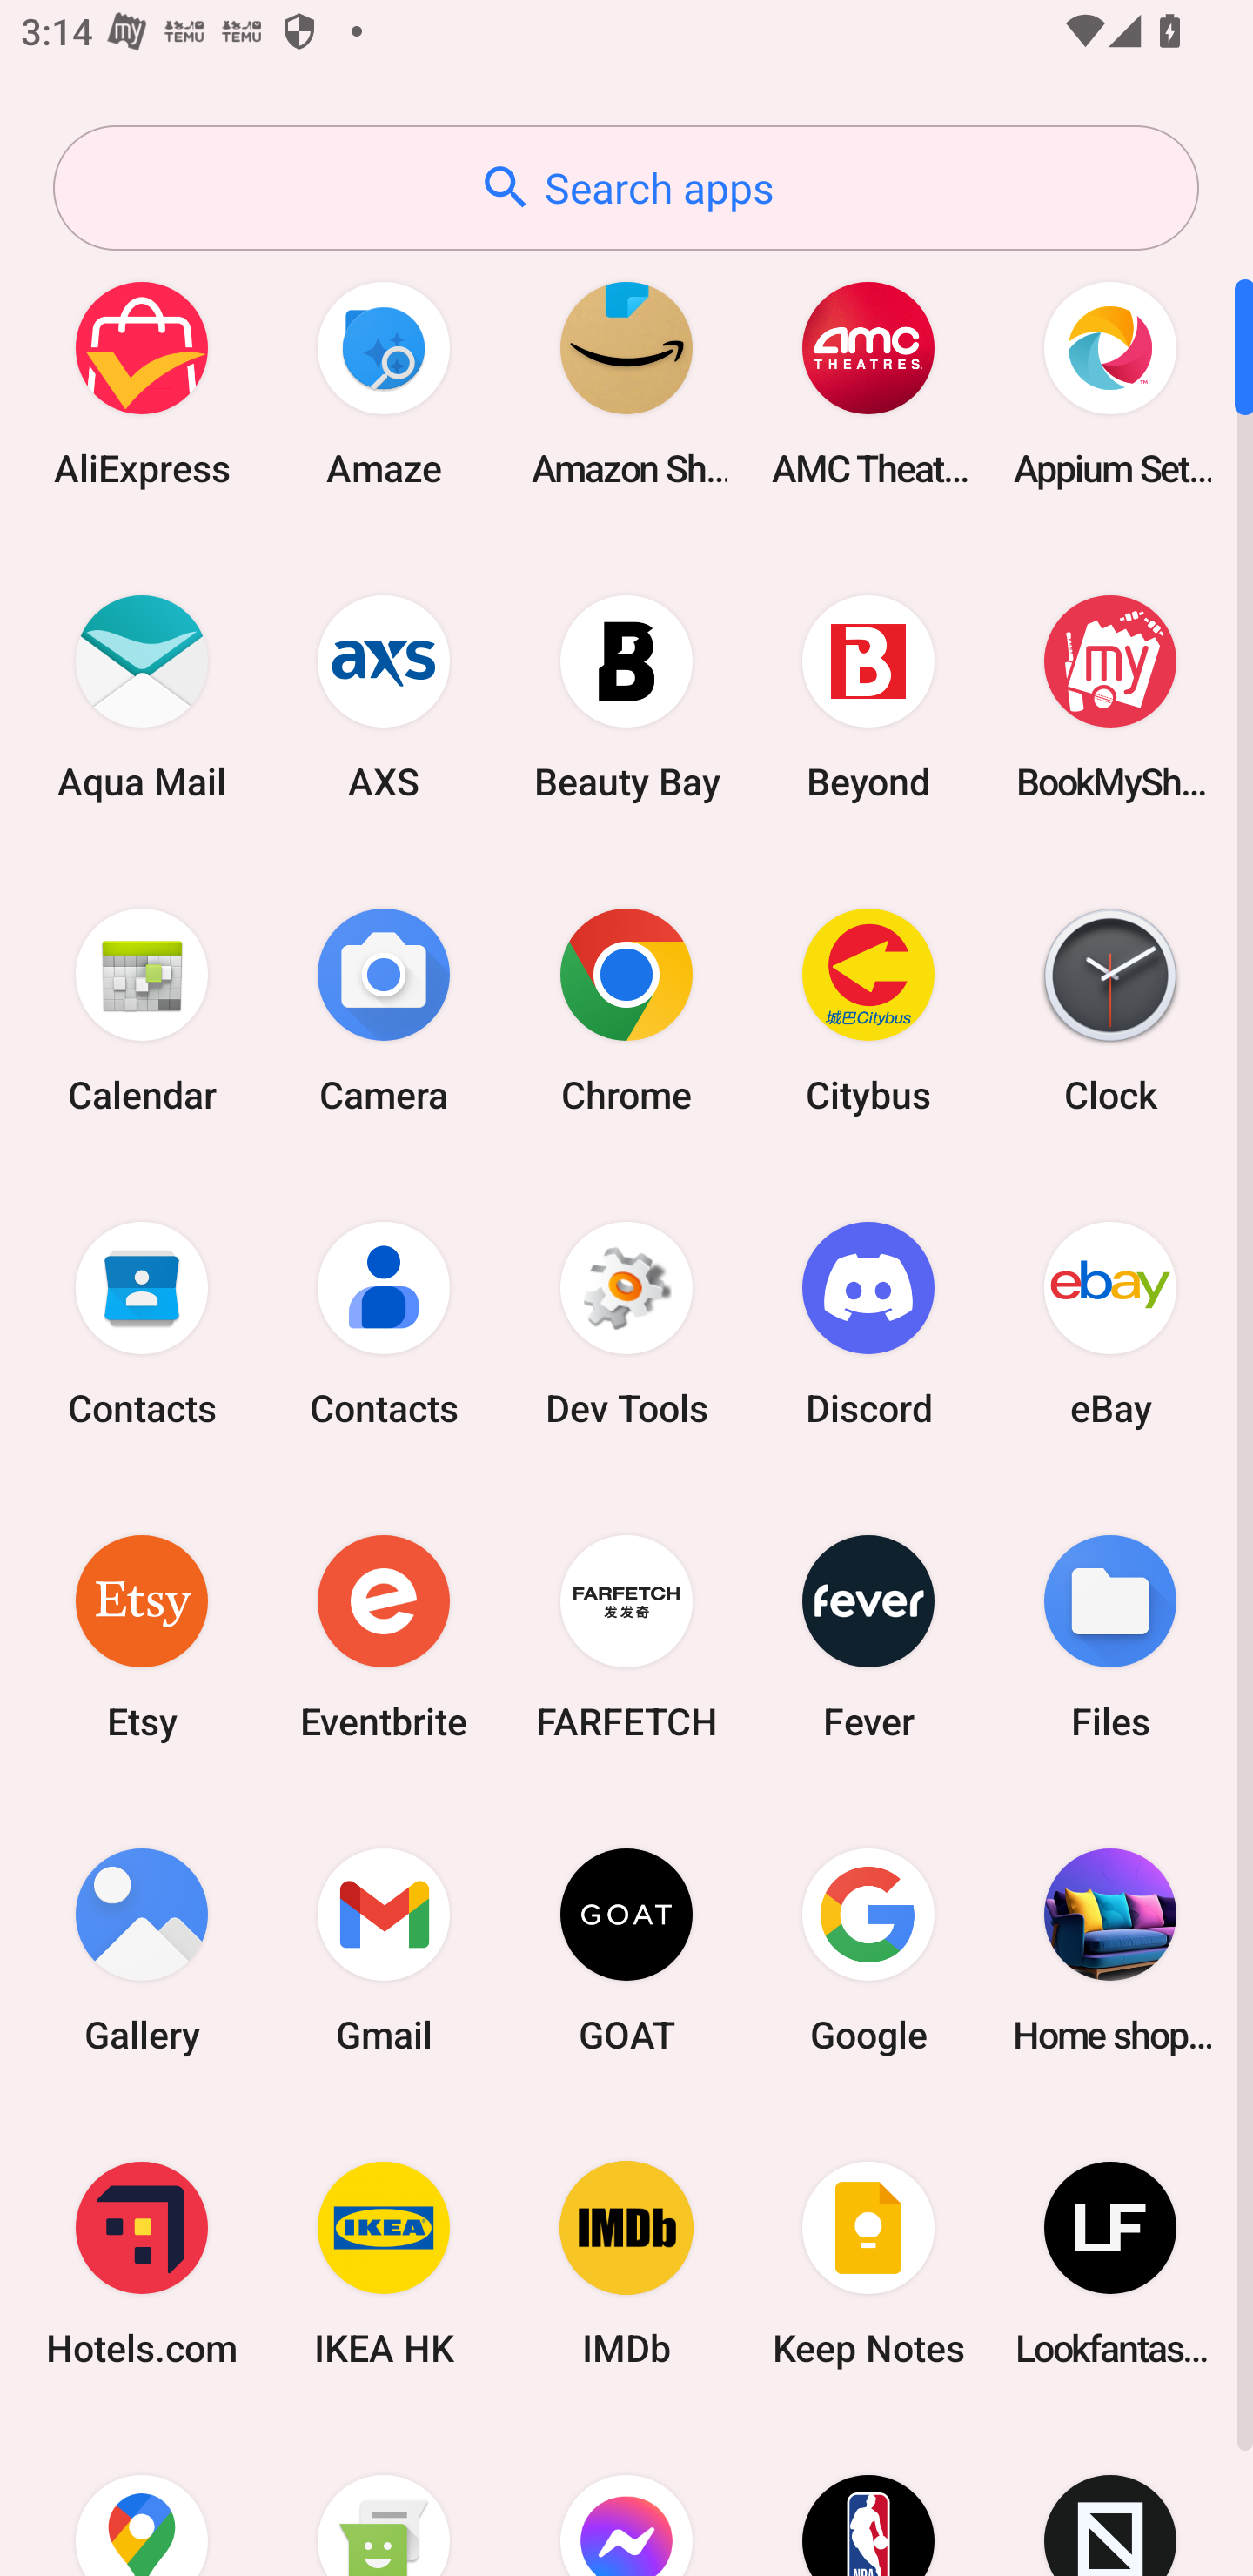  Describe the element at coordinates (142, 1323) in the screenshot. I see `Contacts` at that location.